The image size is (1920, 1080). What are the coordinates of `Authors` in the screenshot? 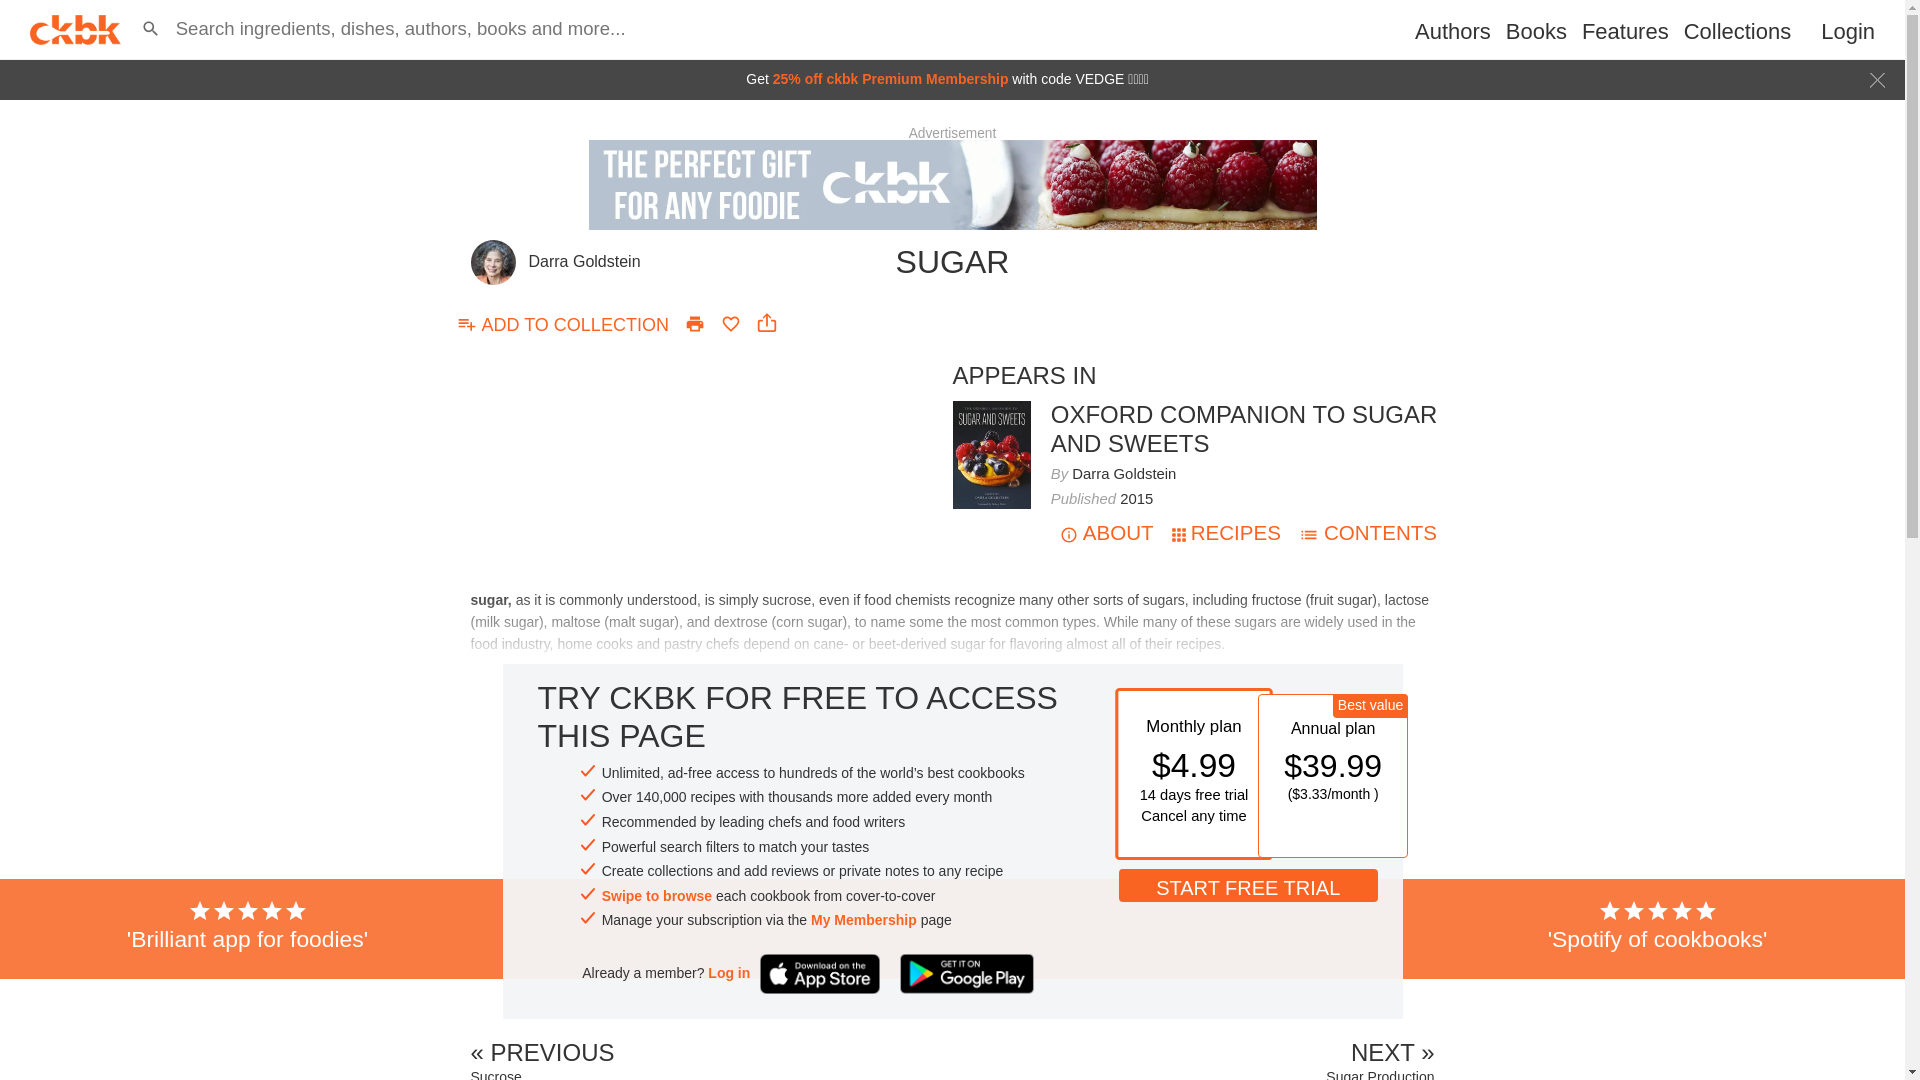 It's located at (1453, 32).